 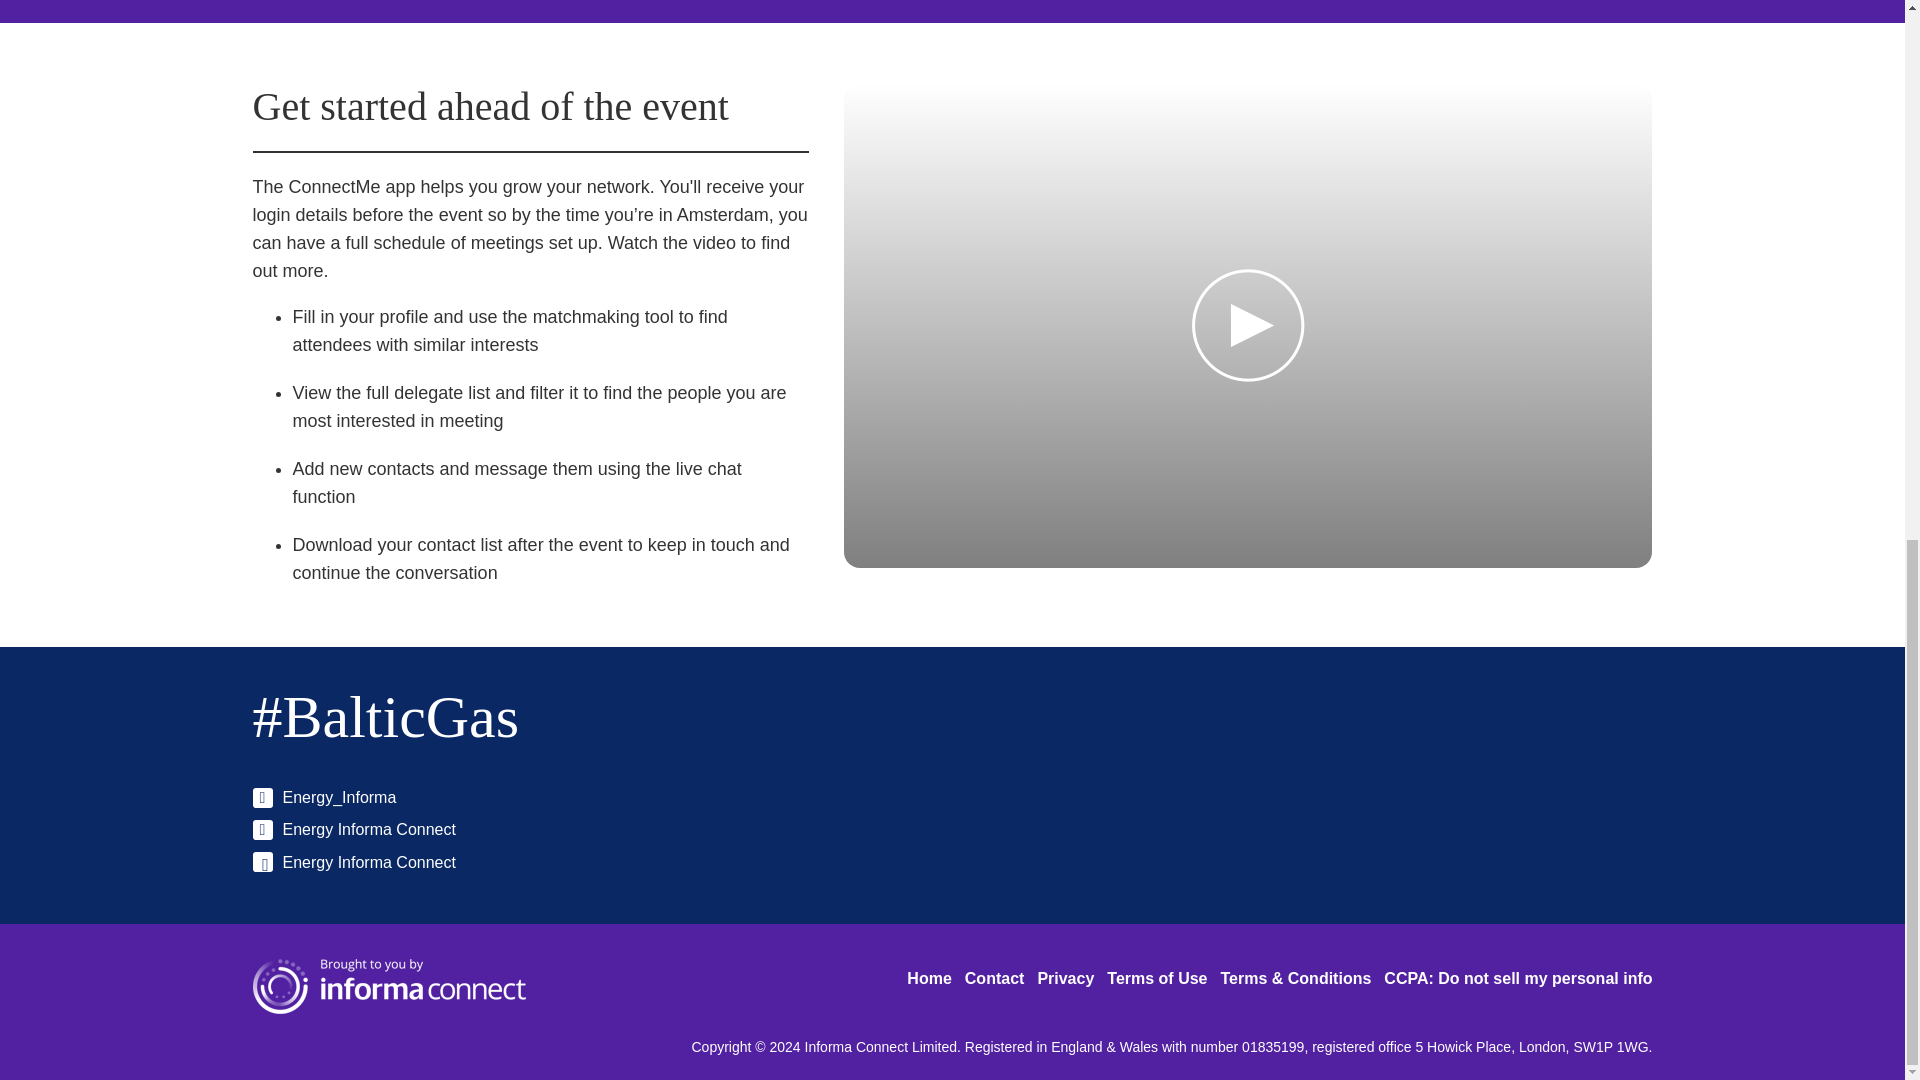 I want to click on CCPA: Do not sell my personal info, so click(x=1518, y=978).